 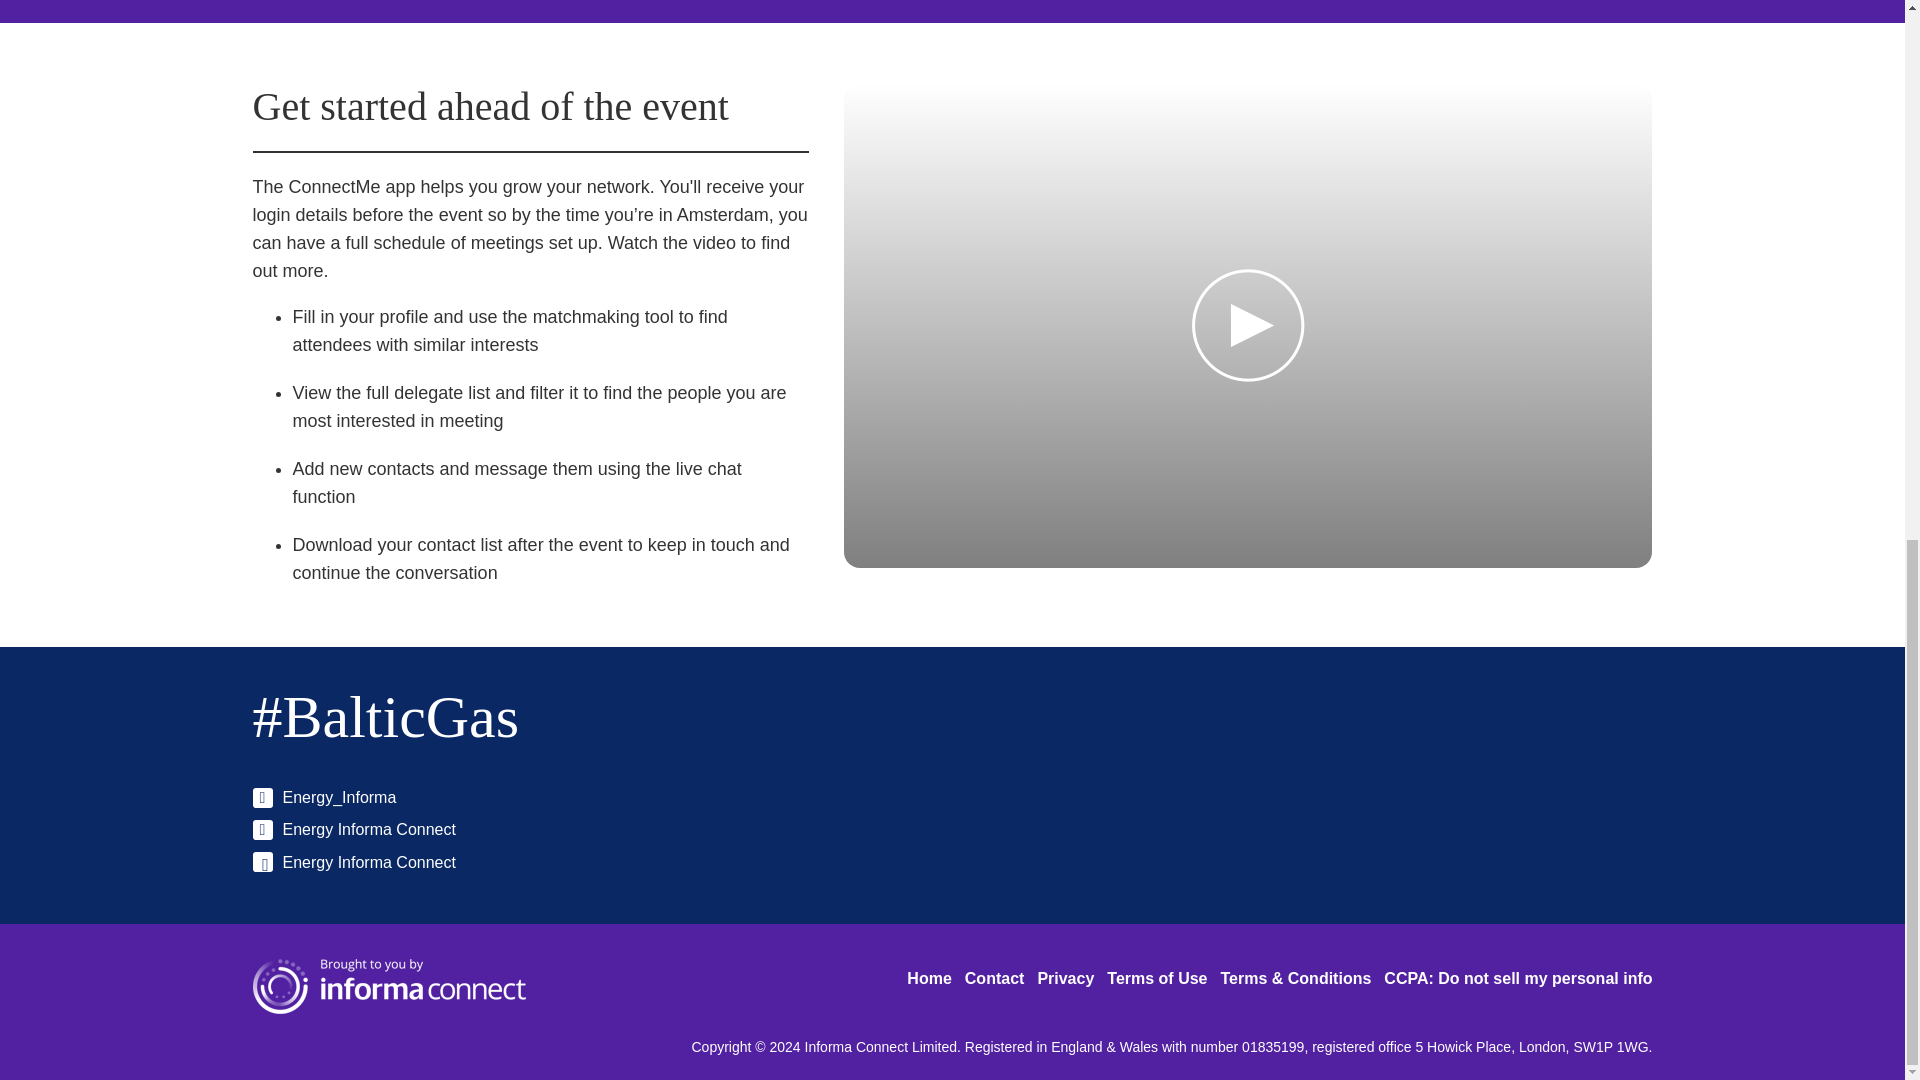 I want to click on CCPA: Do not sell my personal info, so click(x=1518, y=978).